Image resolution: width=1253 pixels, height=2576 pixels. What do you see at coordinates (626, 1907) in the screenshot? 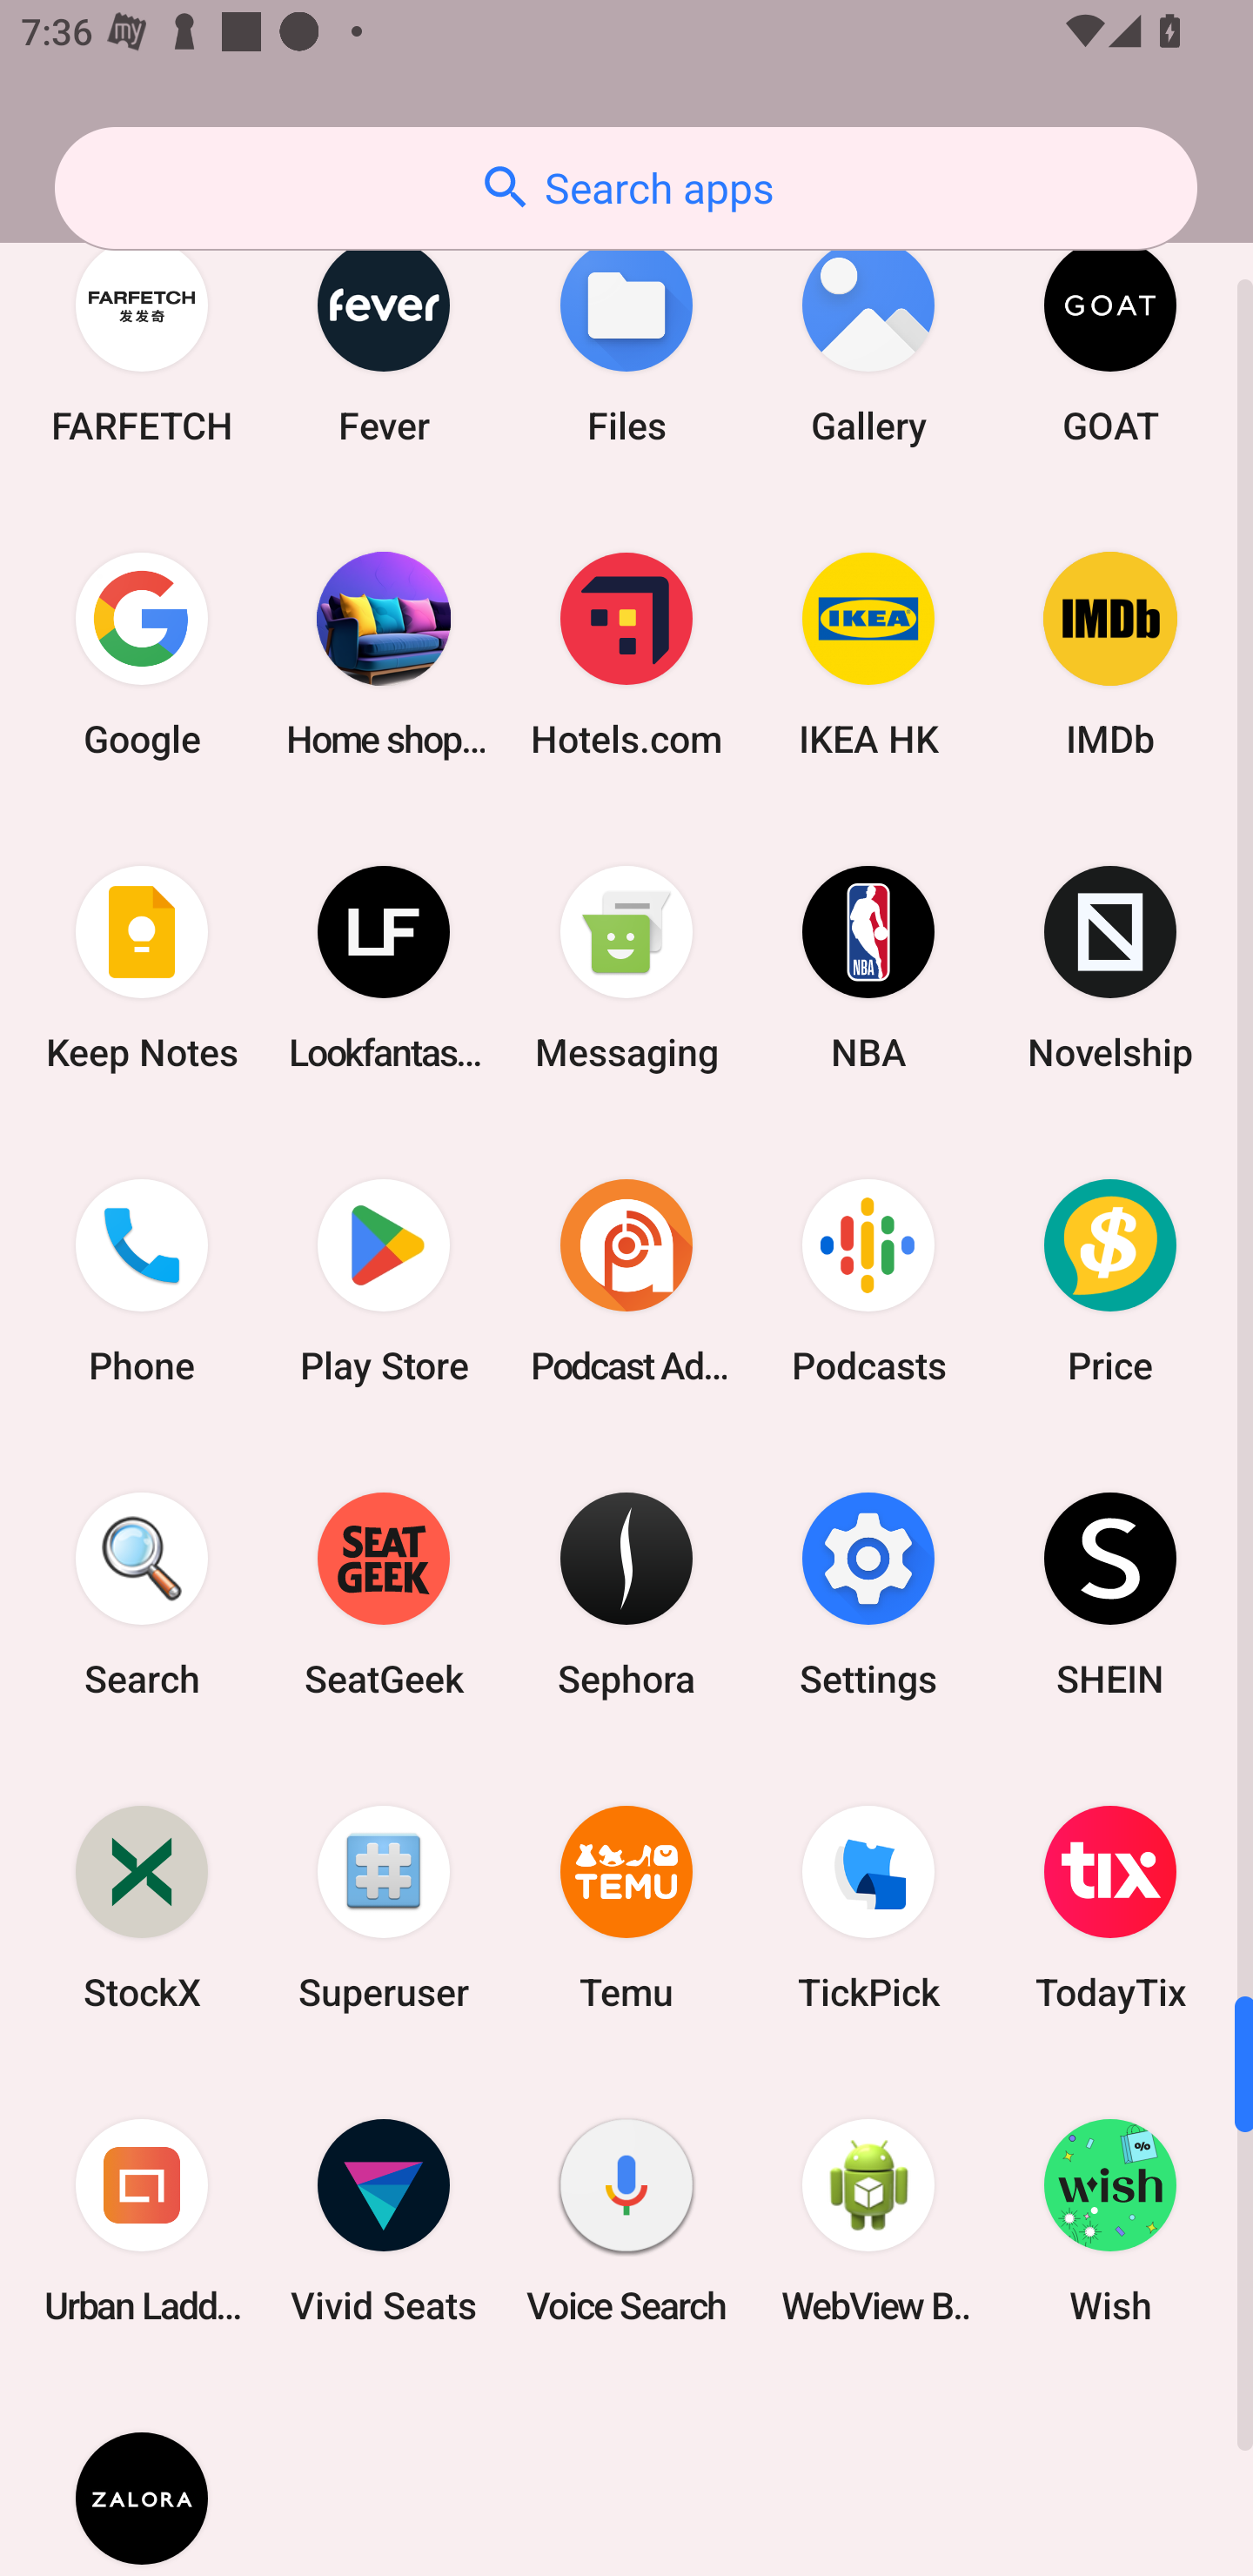
I see `Temu` at bounding box center [626, 1907].